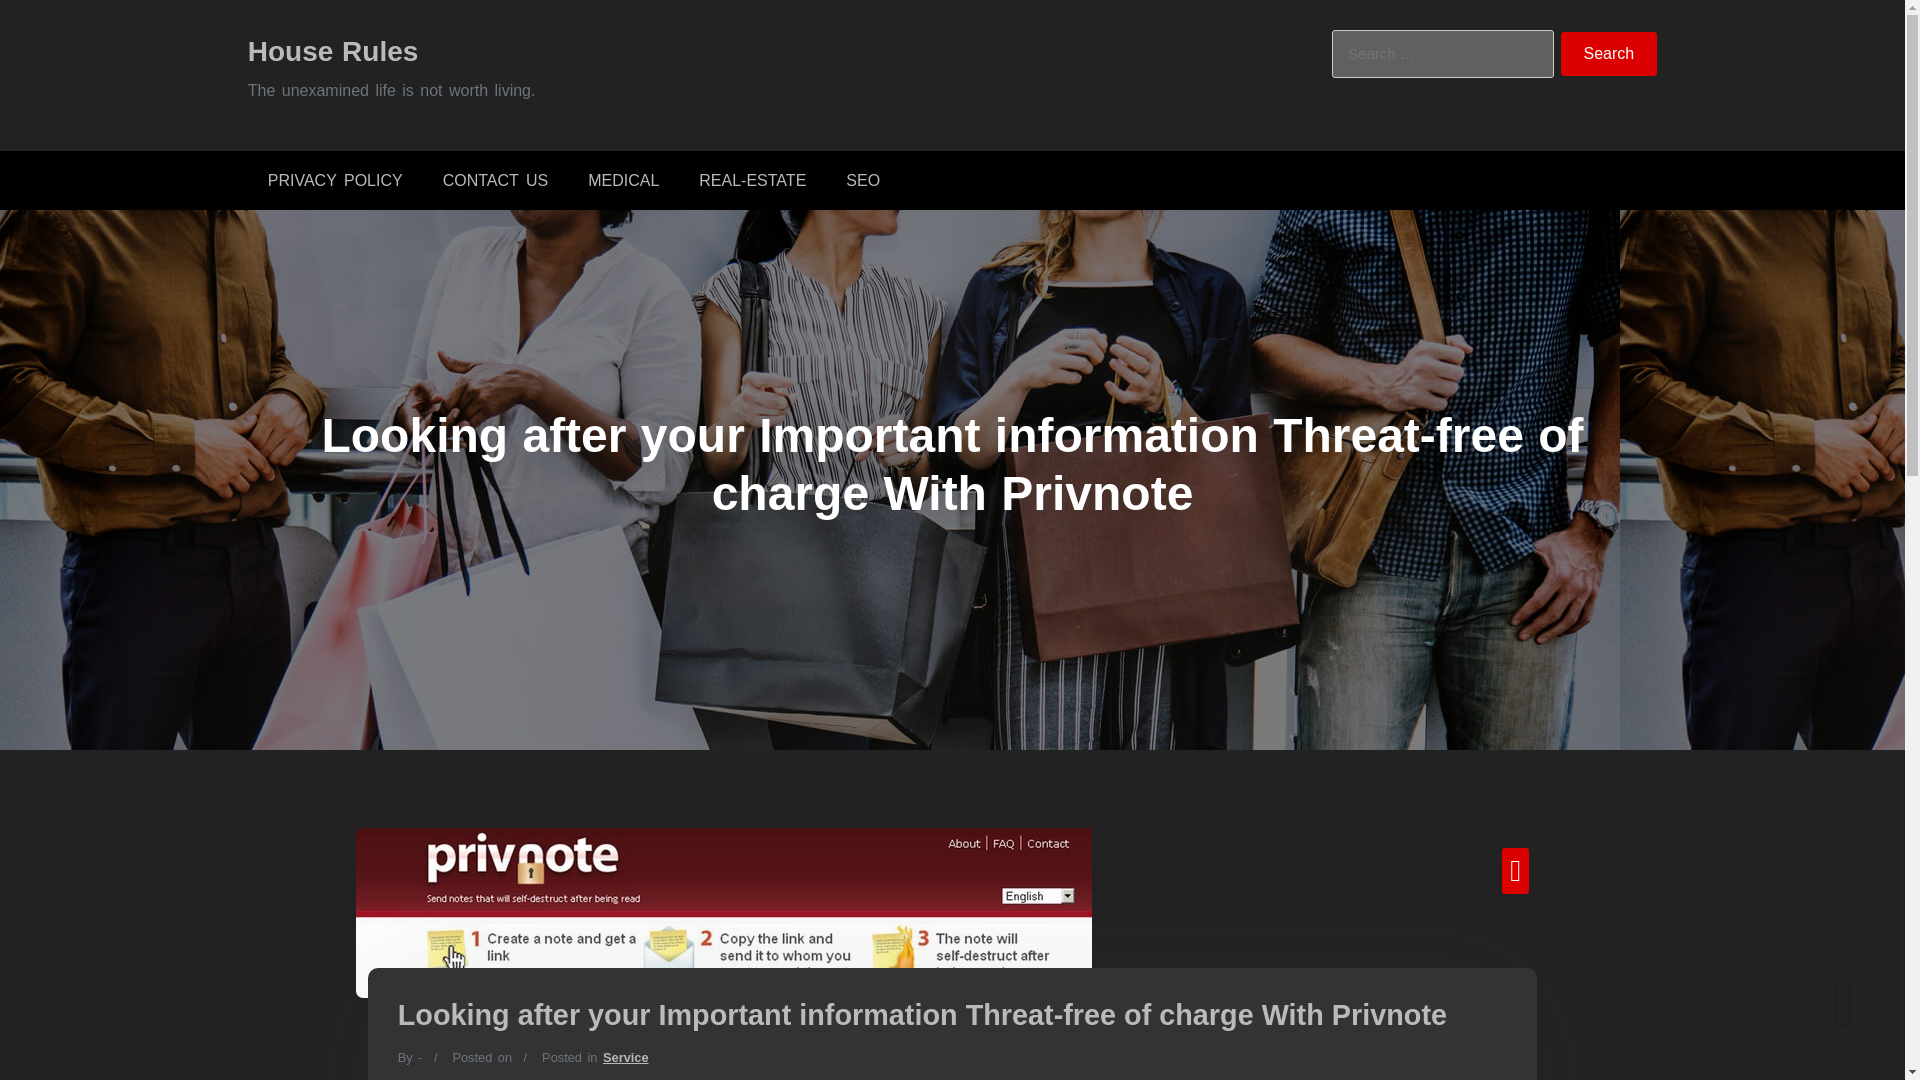 This screenshot has height=1080, width=1920. What do you see at coordinates (625, 1056) in the screenshot?
I see `Service` at bounding box center [625, 1056].